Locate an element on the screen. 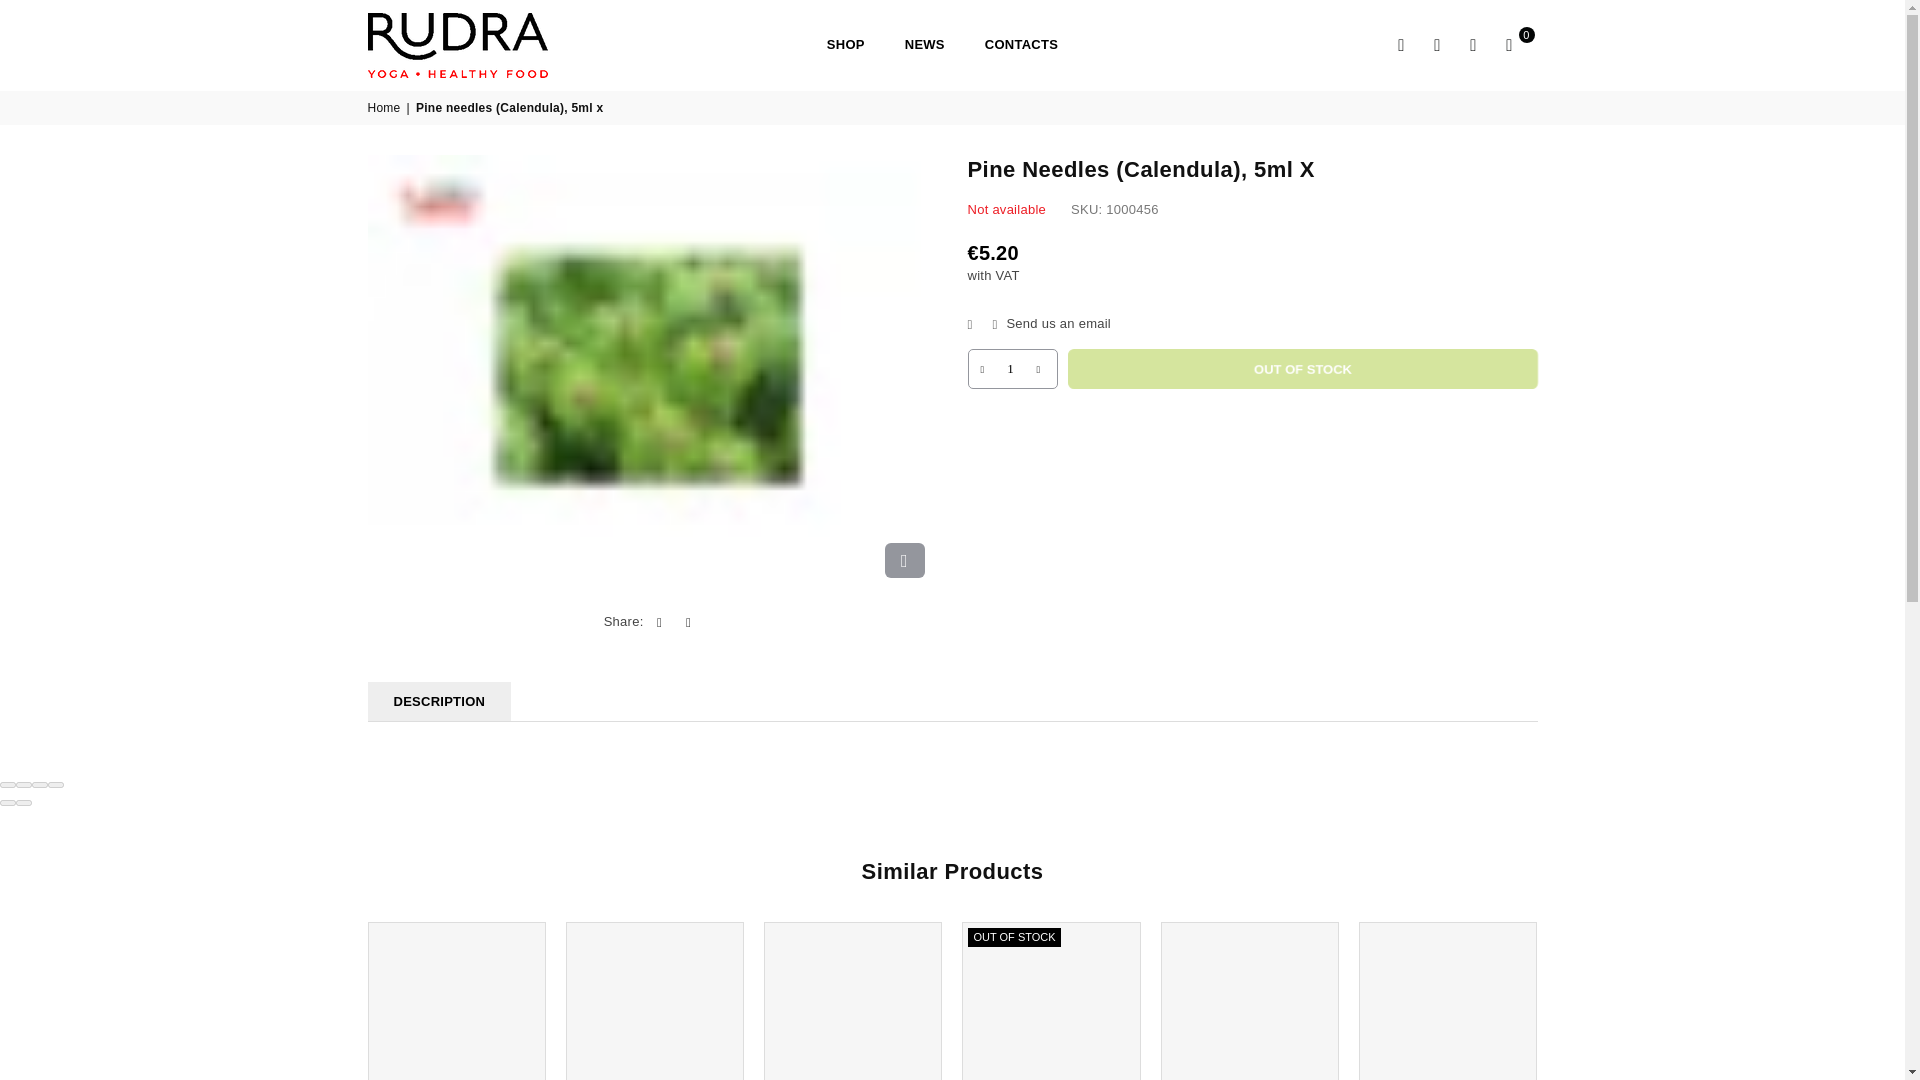 This screenshot has width=1920, height=1080. Profils is located at coordinates (1438, 45).